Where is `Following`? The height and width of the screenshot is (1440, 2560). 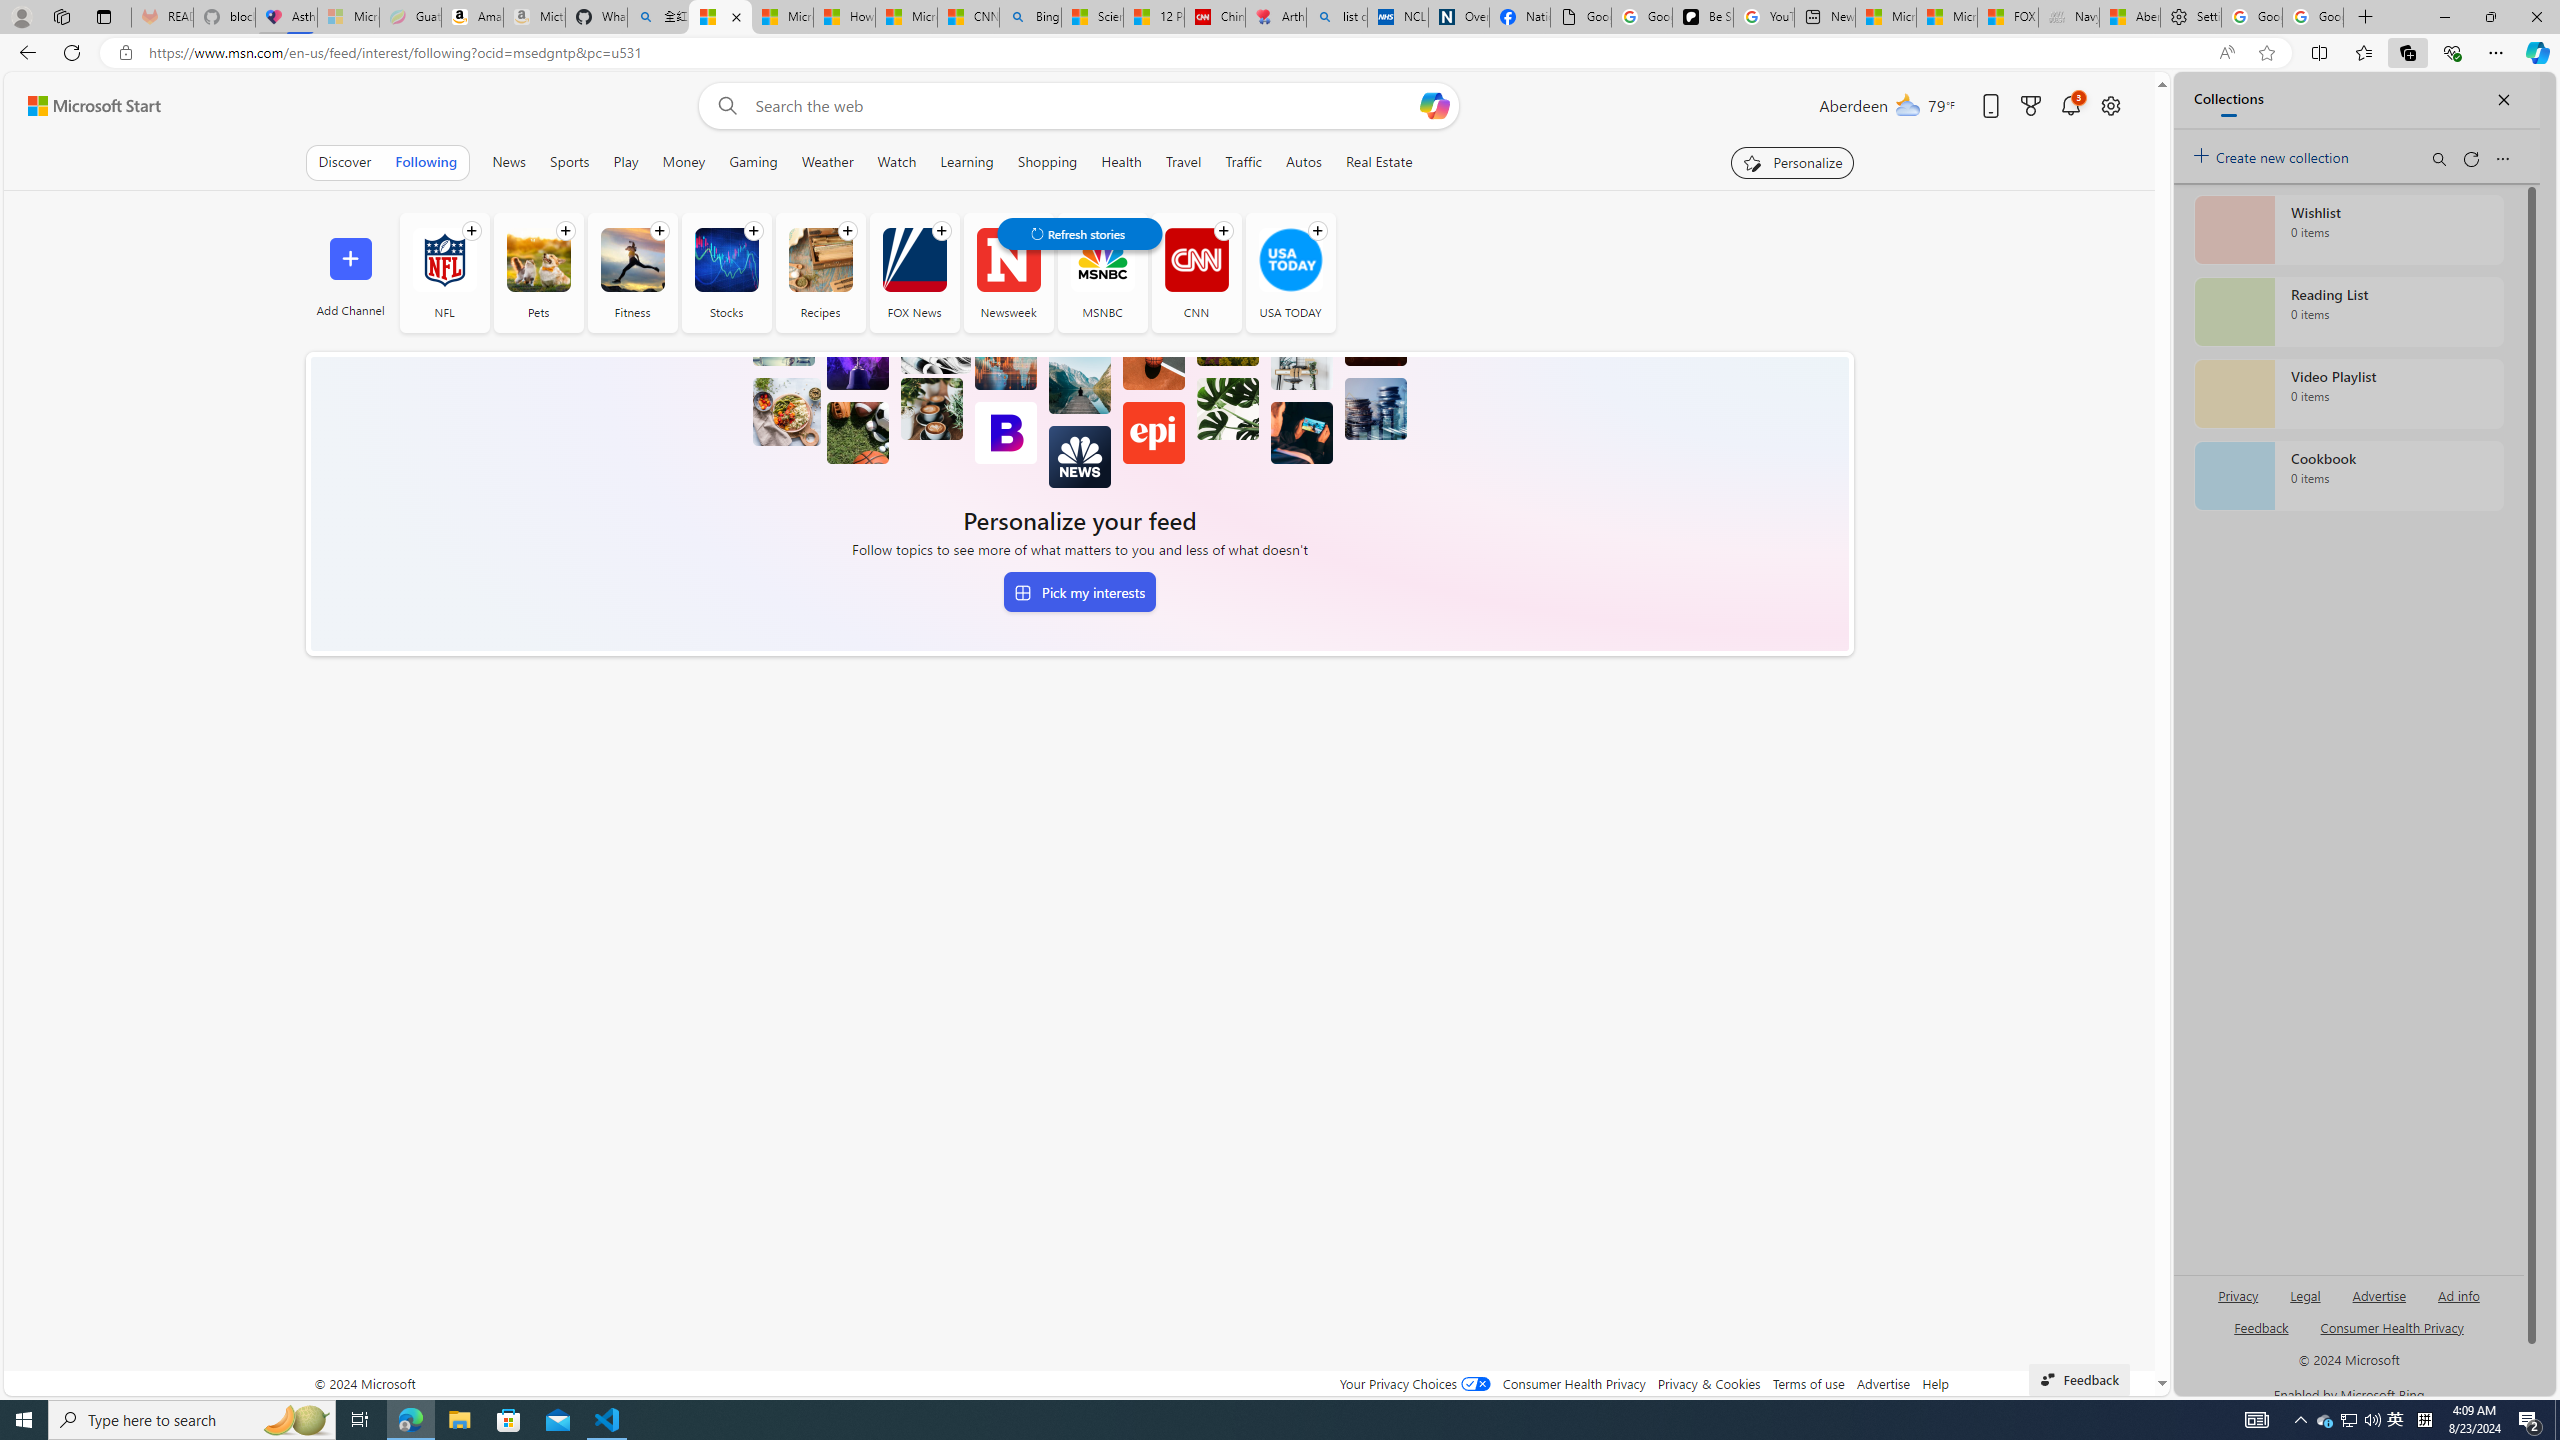 Following is located at coordinates (428, 162).